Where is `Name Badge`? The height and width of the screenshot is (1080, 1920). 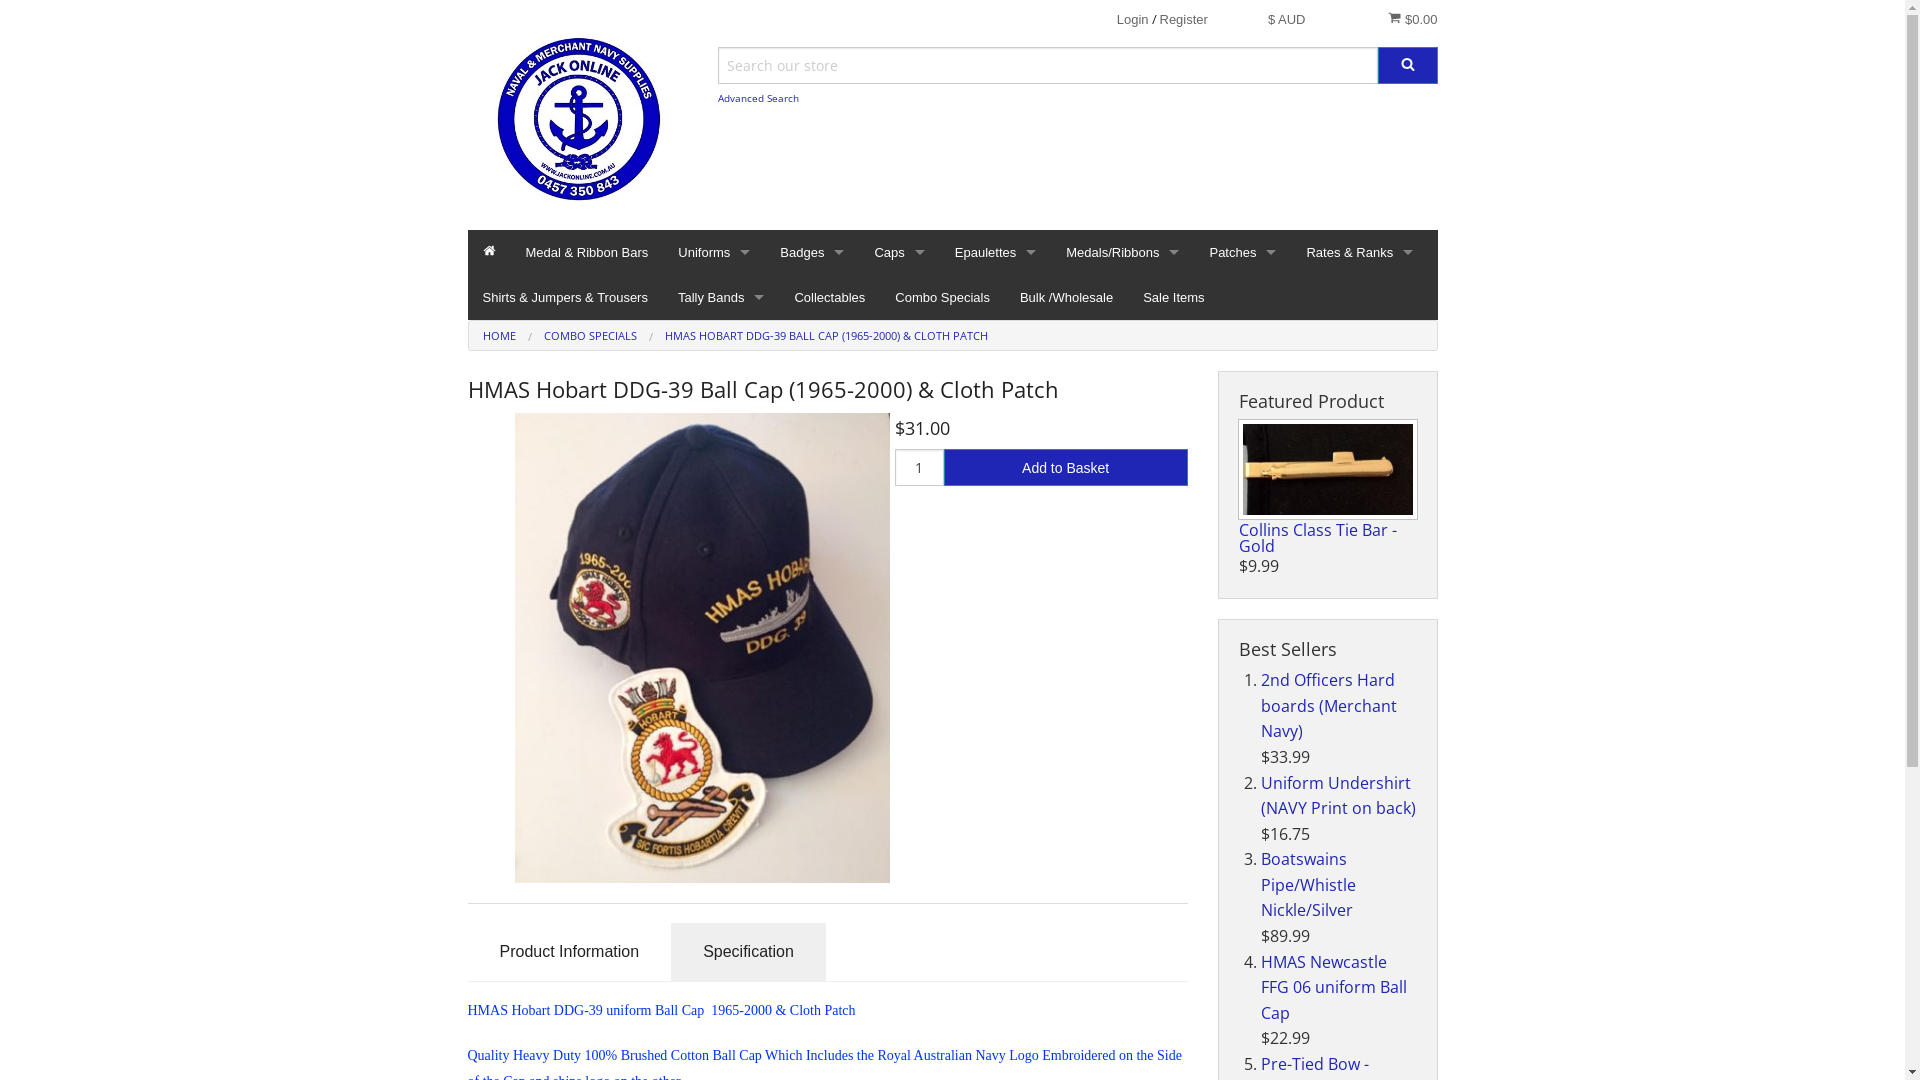
Name Badge is located at coordinates (714, 592).